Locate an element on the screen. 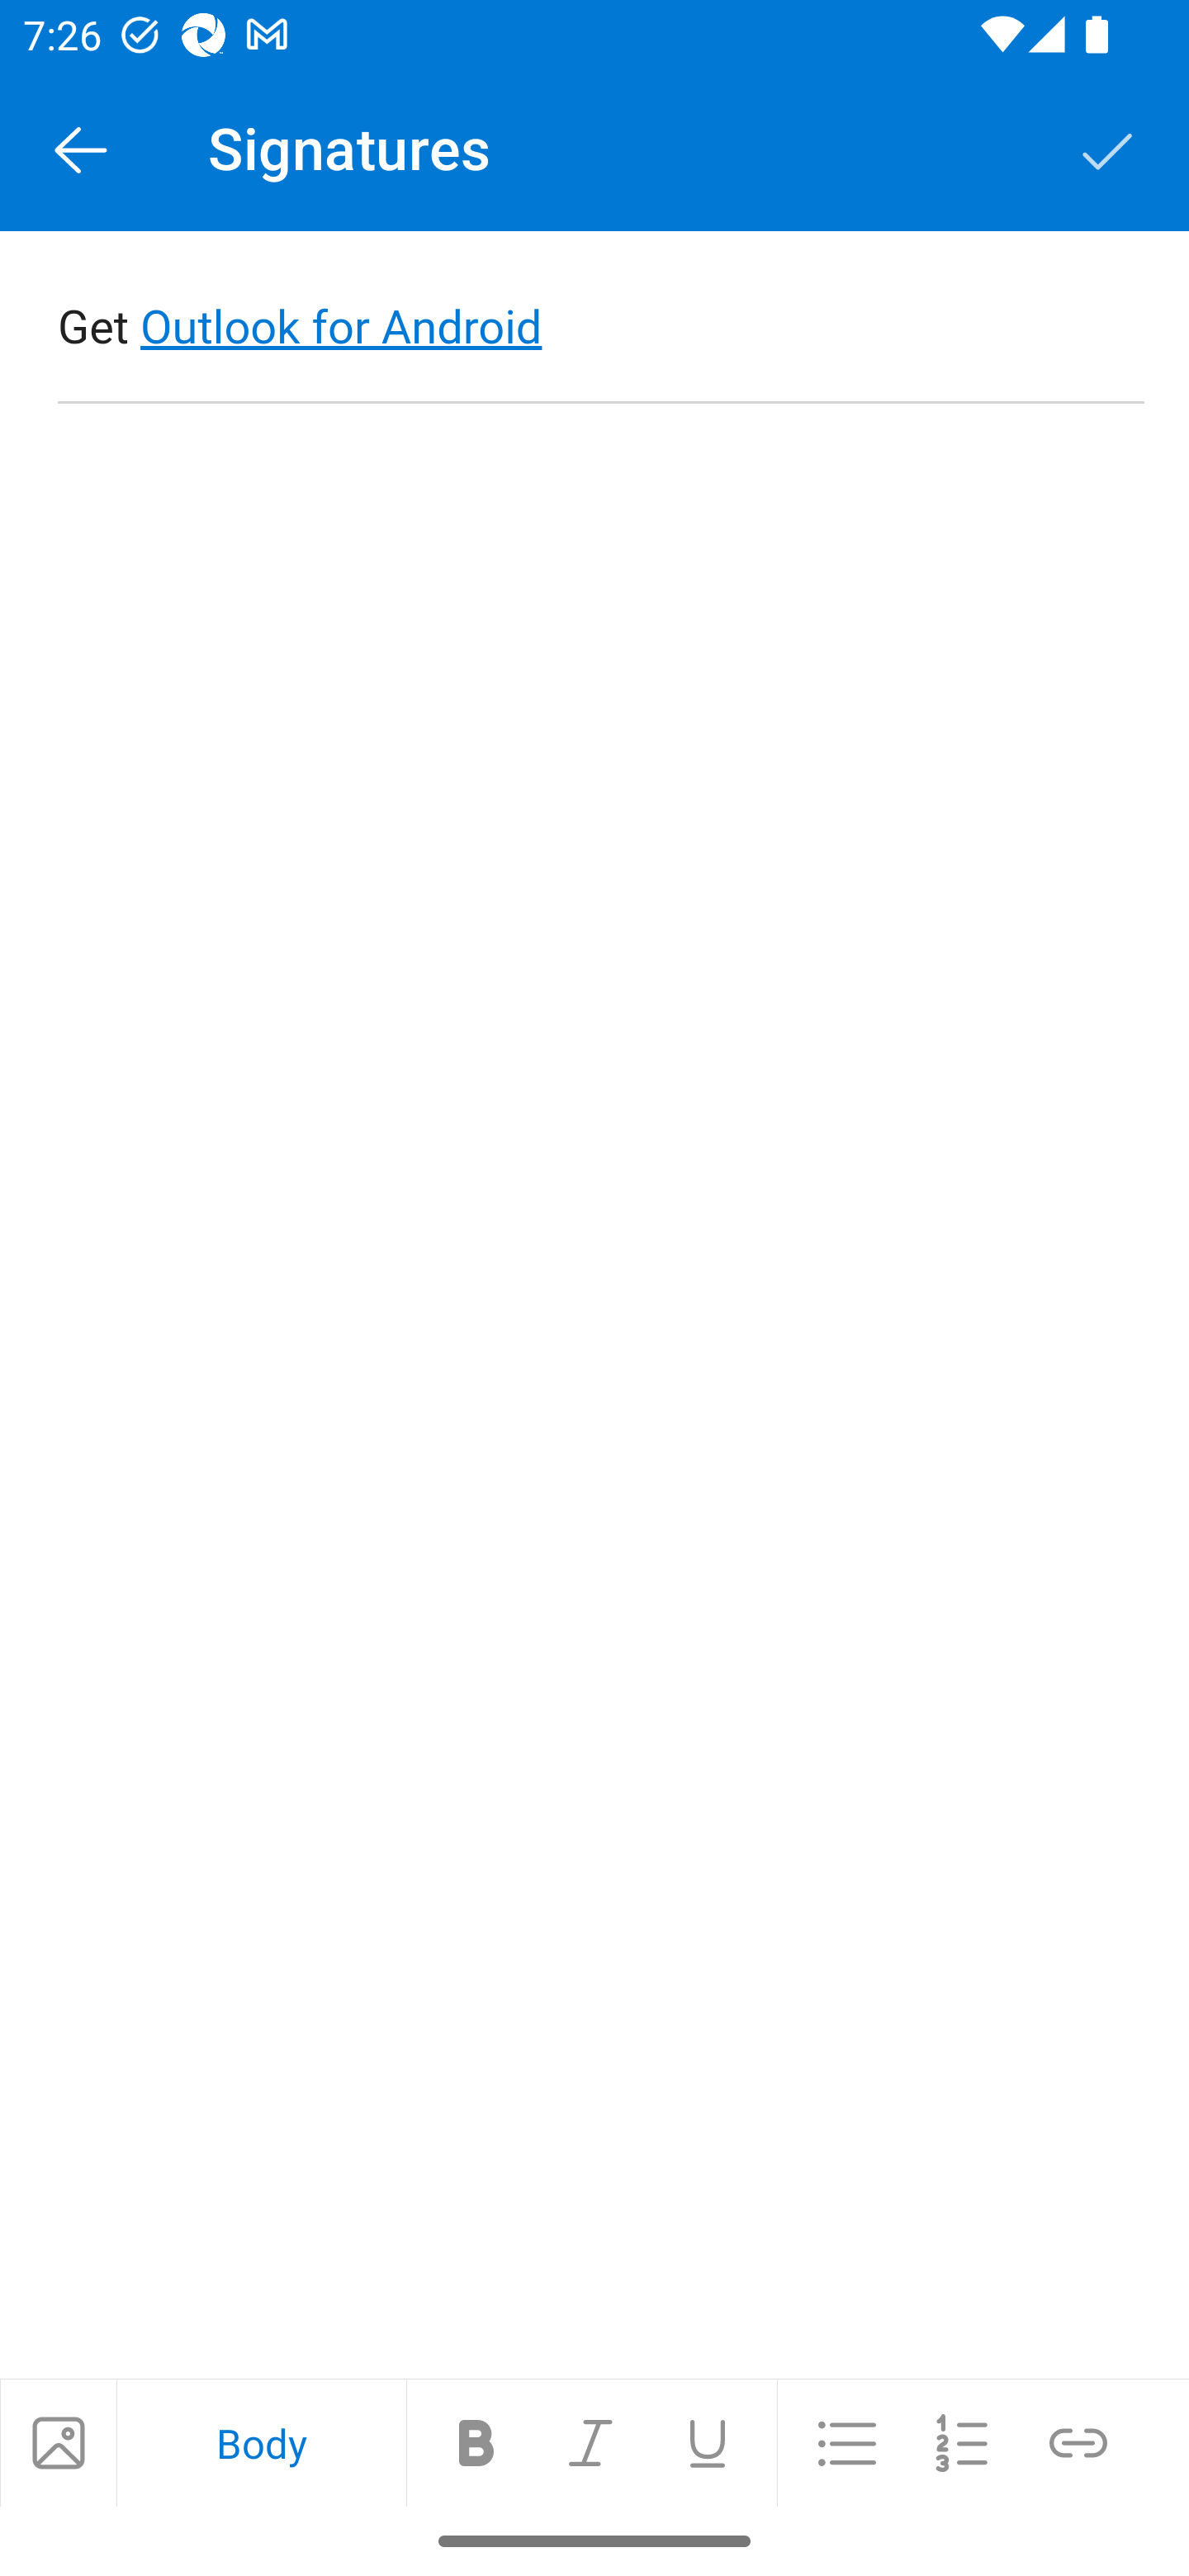 The height and width of the screenshot is (2576, 1189). Underline is located at coordinates (707, 2441).